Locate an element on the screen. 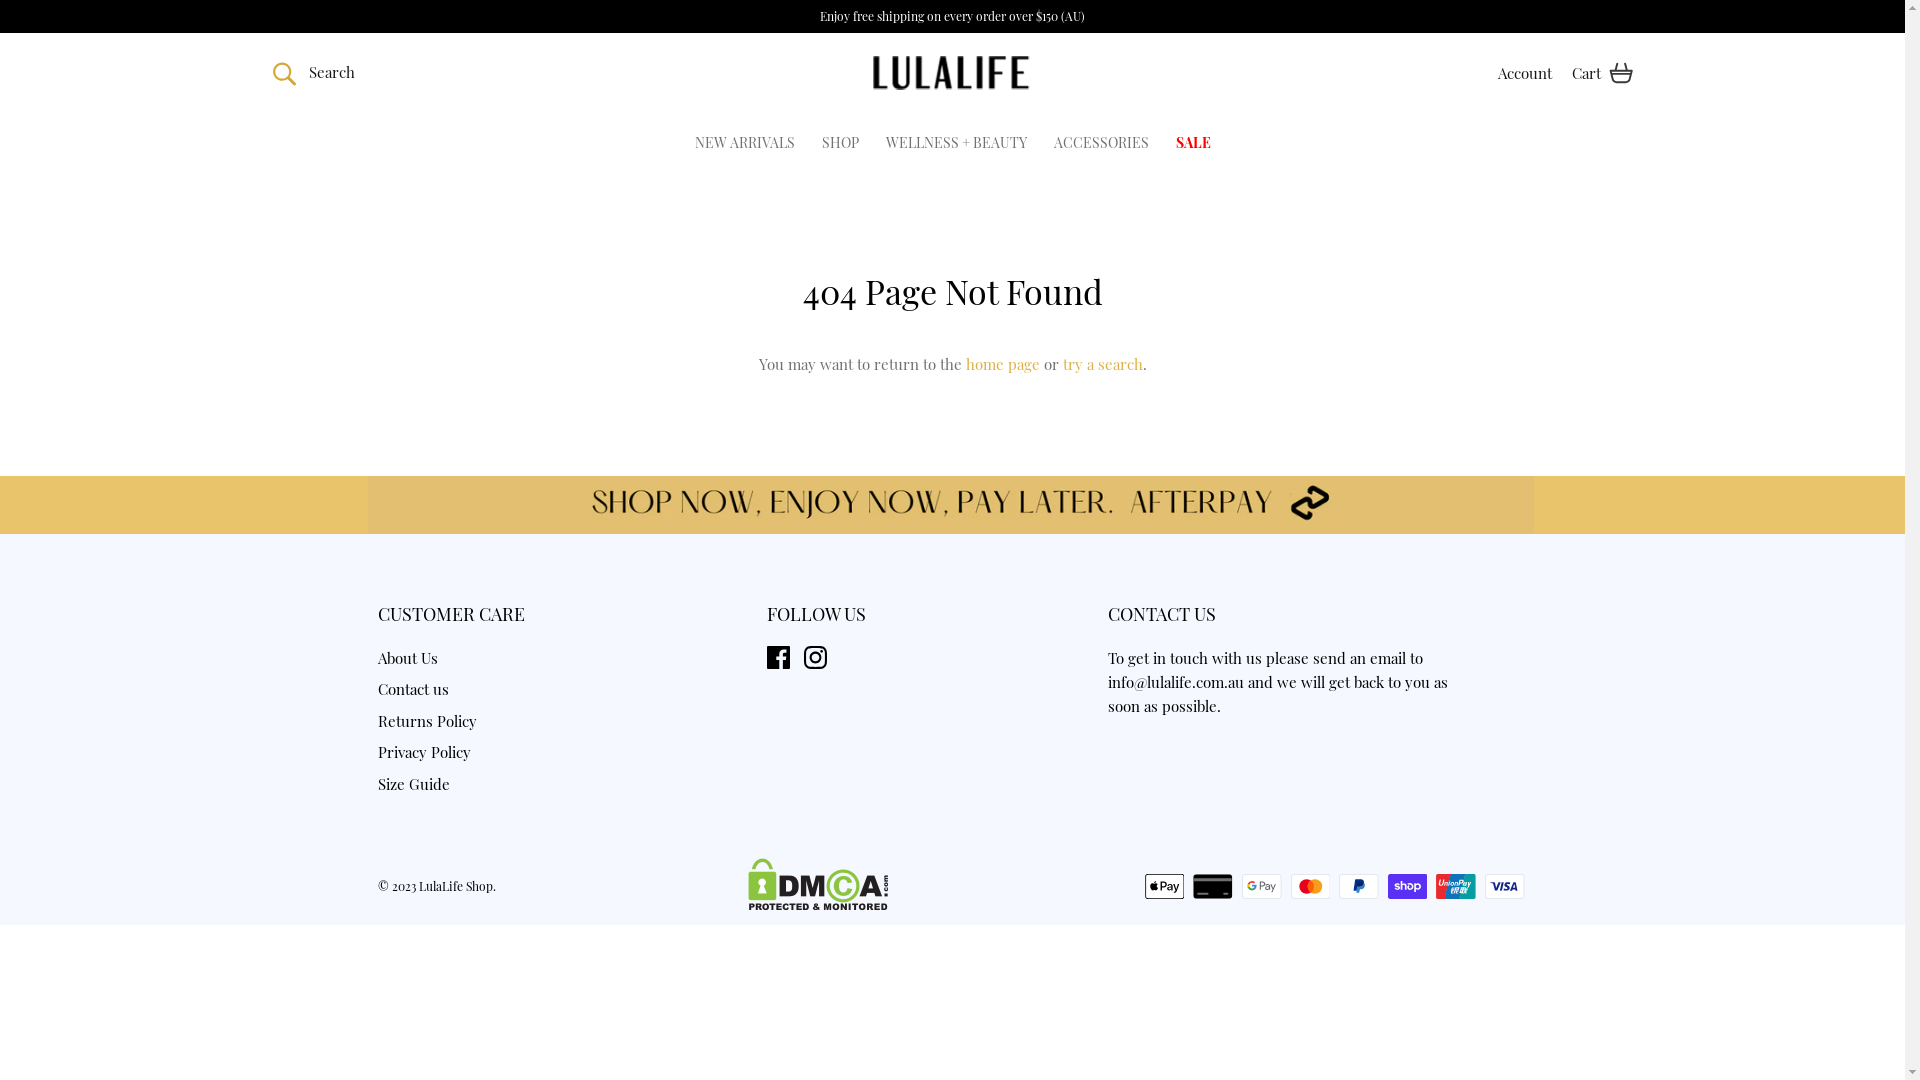 This screenshot has width=1920, height=1080. DMCA.com Protection Status is located at coordinates (818, 906).